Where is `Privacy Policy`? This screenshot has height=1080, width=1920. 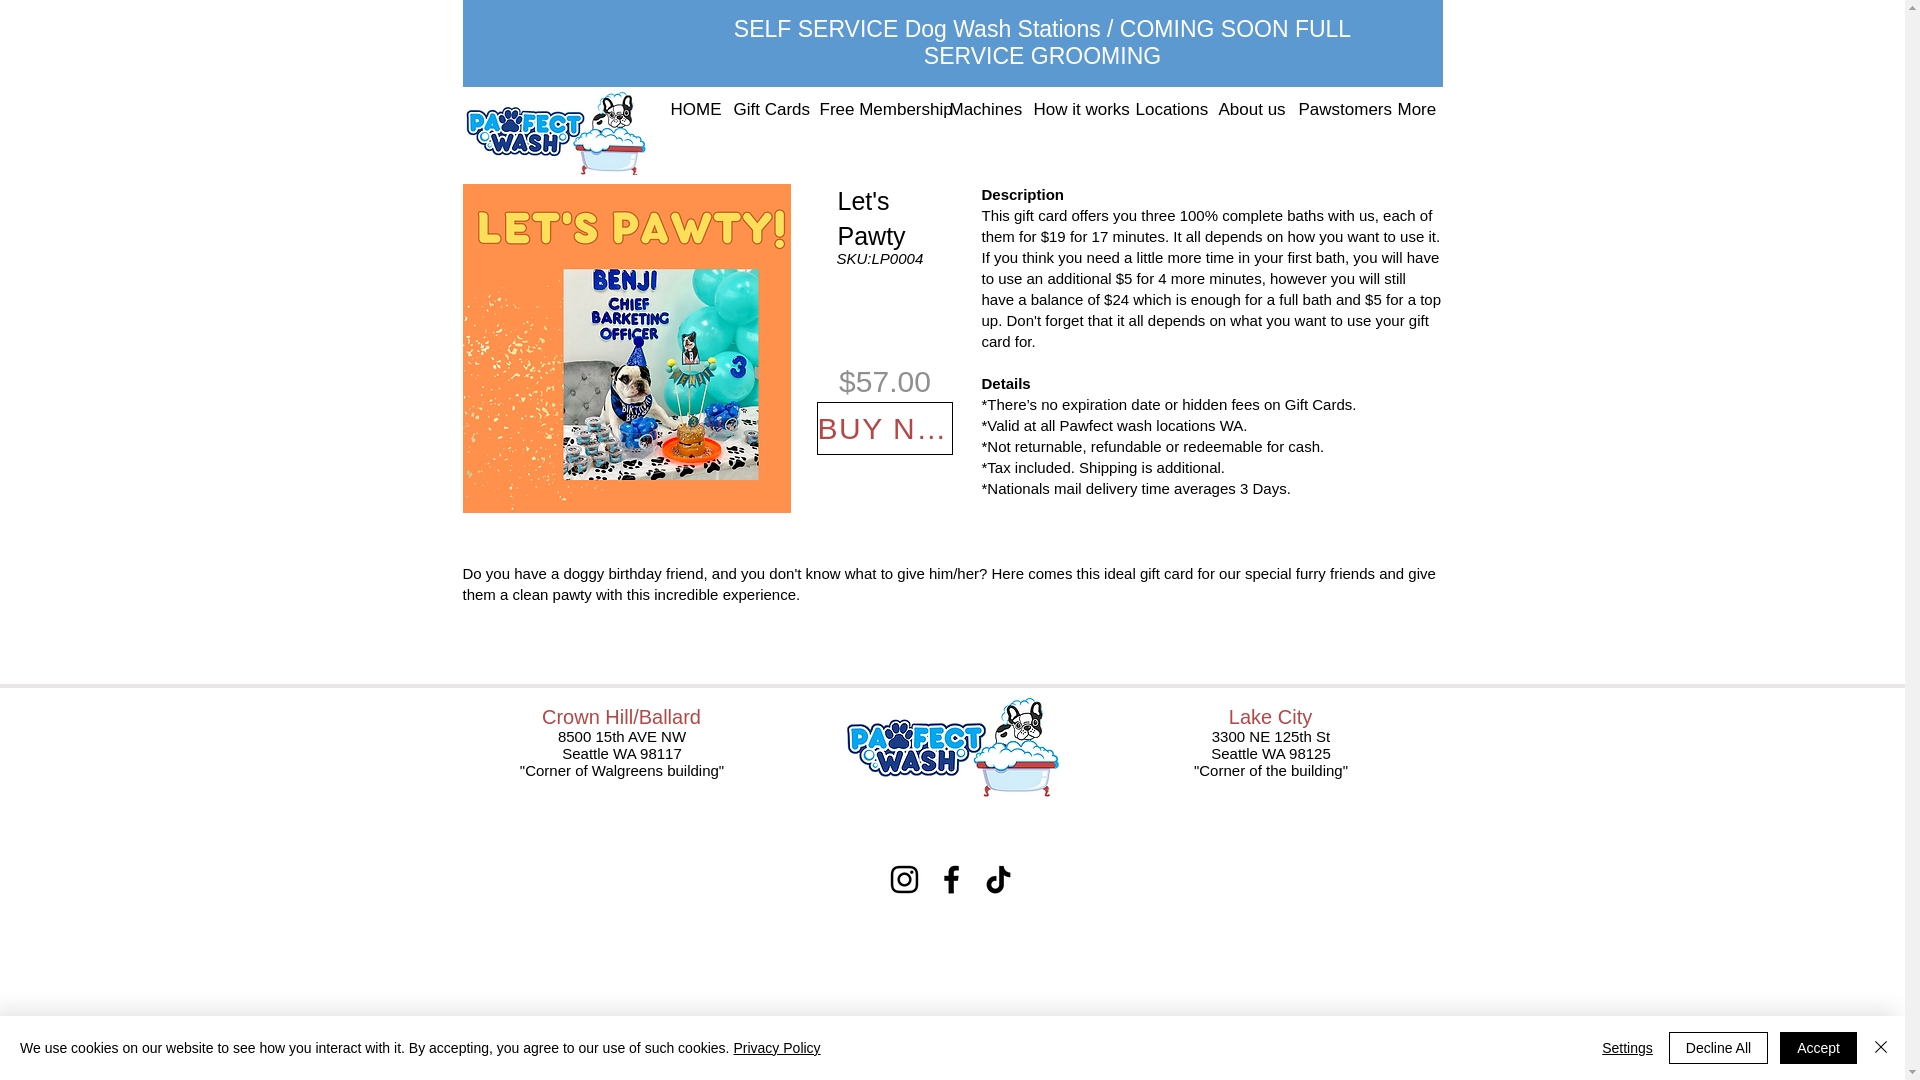 Privacy Policy is located at coordinates (776, 1048).